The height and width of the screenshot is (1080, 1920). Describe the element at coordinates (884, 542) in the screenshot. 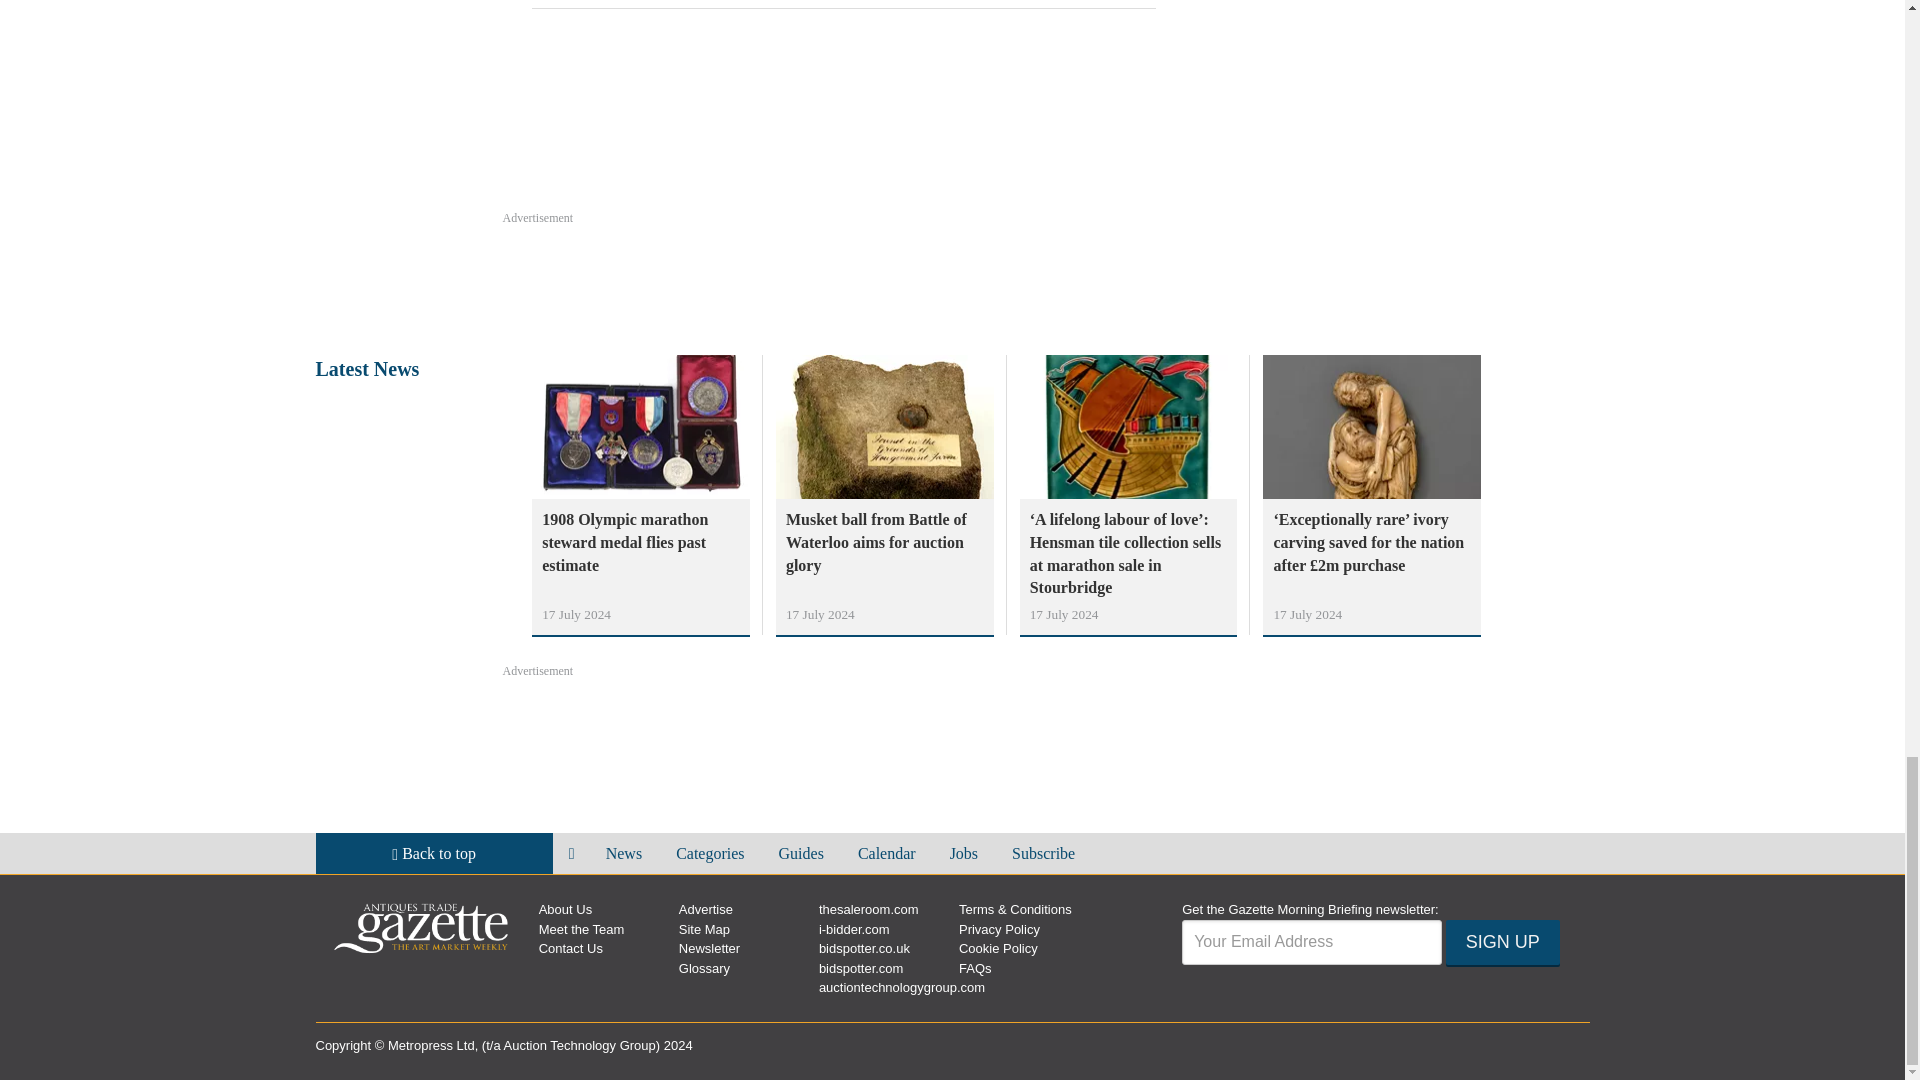

I see `Musket ball from Battle of Waterloo aims for auction glory` at that location.